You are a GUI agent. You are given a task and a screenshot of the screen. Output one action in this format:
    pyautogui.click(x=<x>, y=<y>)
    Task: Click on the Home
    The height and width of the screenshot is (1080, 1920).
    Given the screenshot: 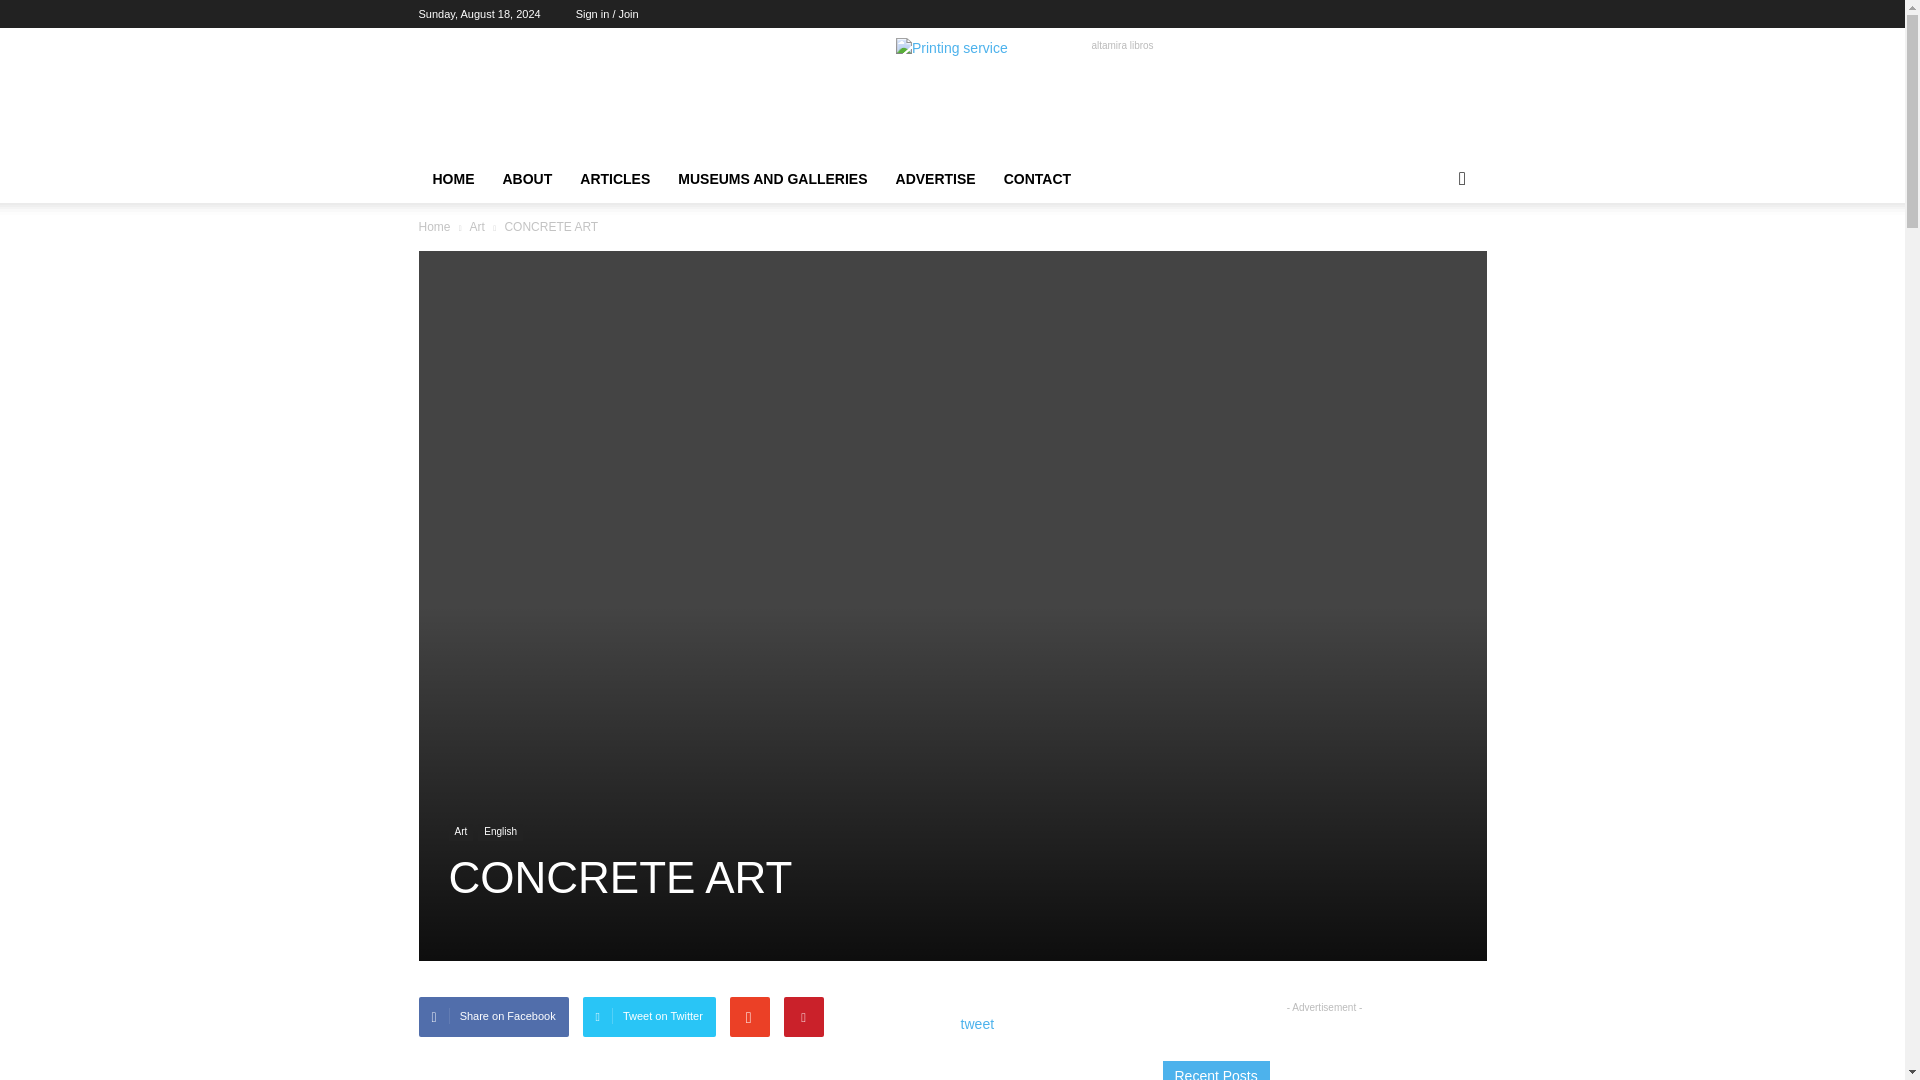 What is the action you would take?
    pyautogui.click(x=434, y=227)
    